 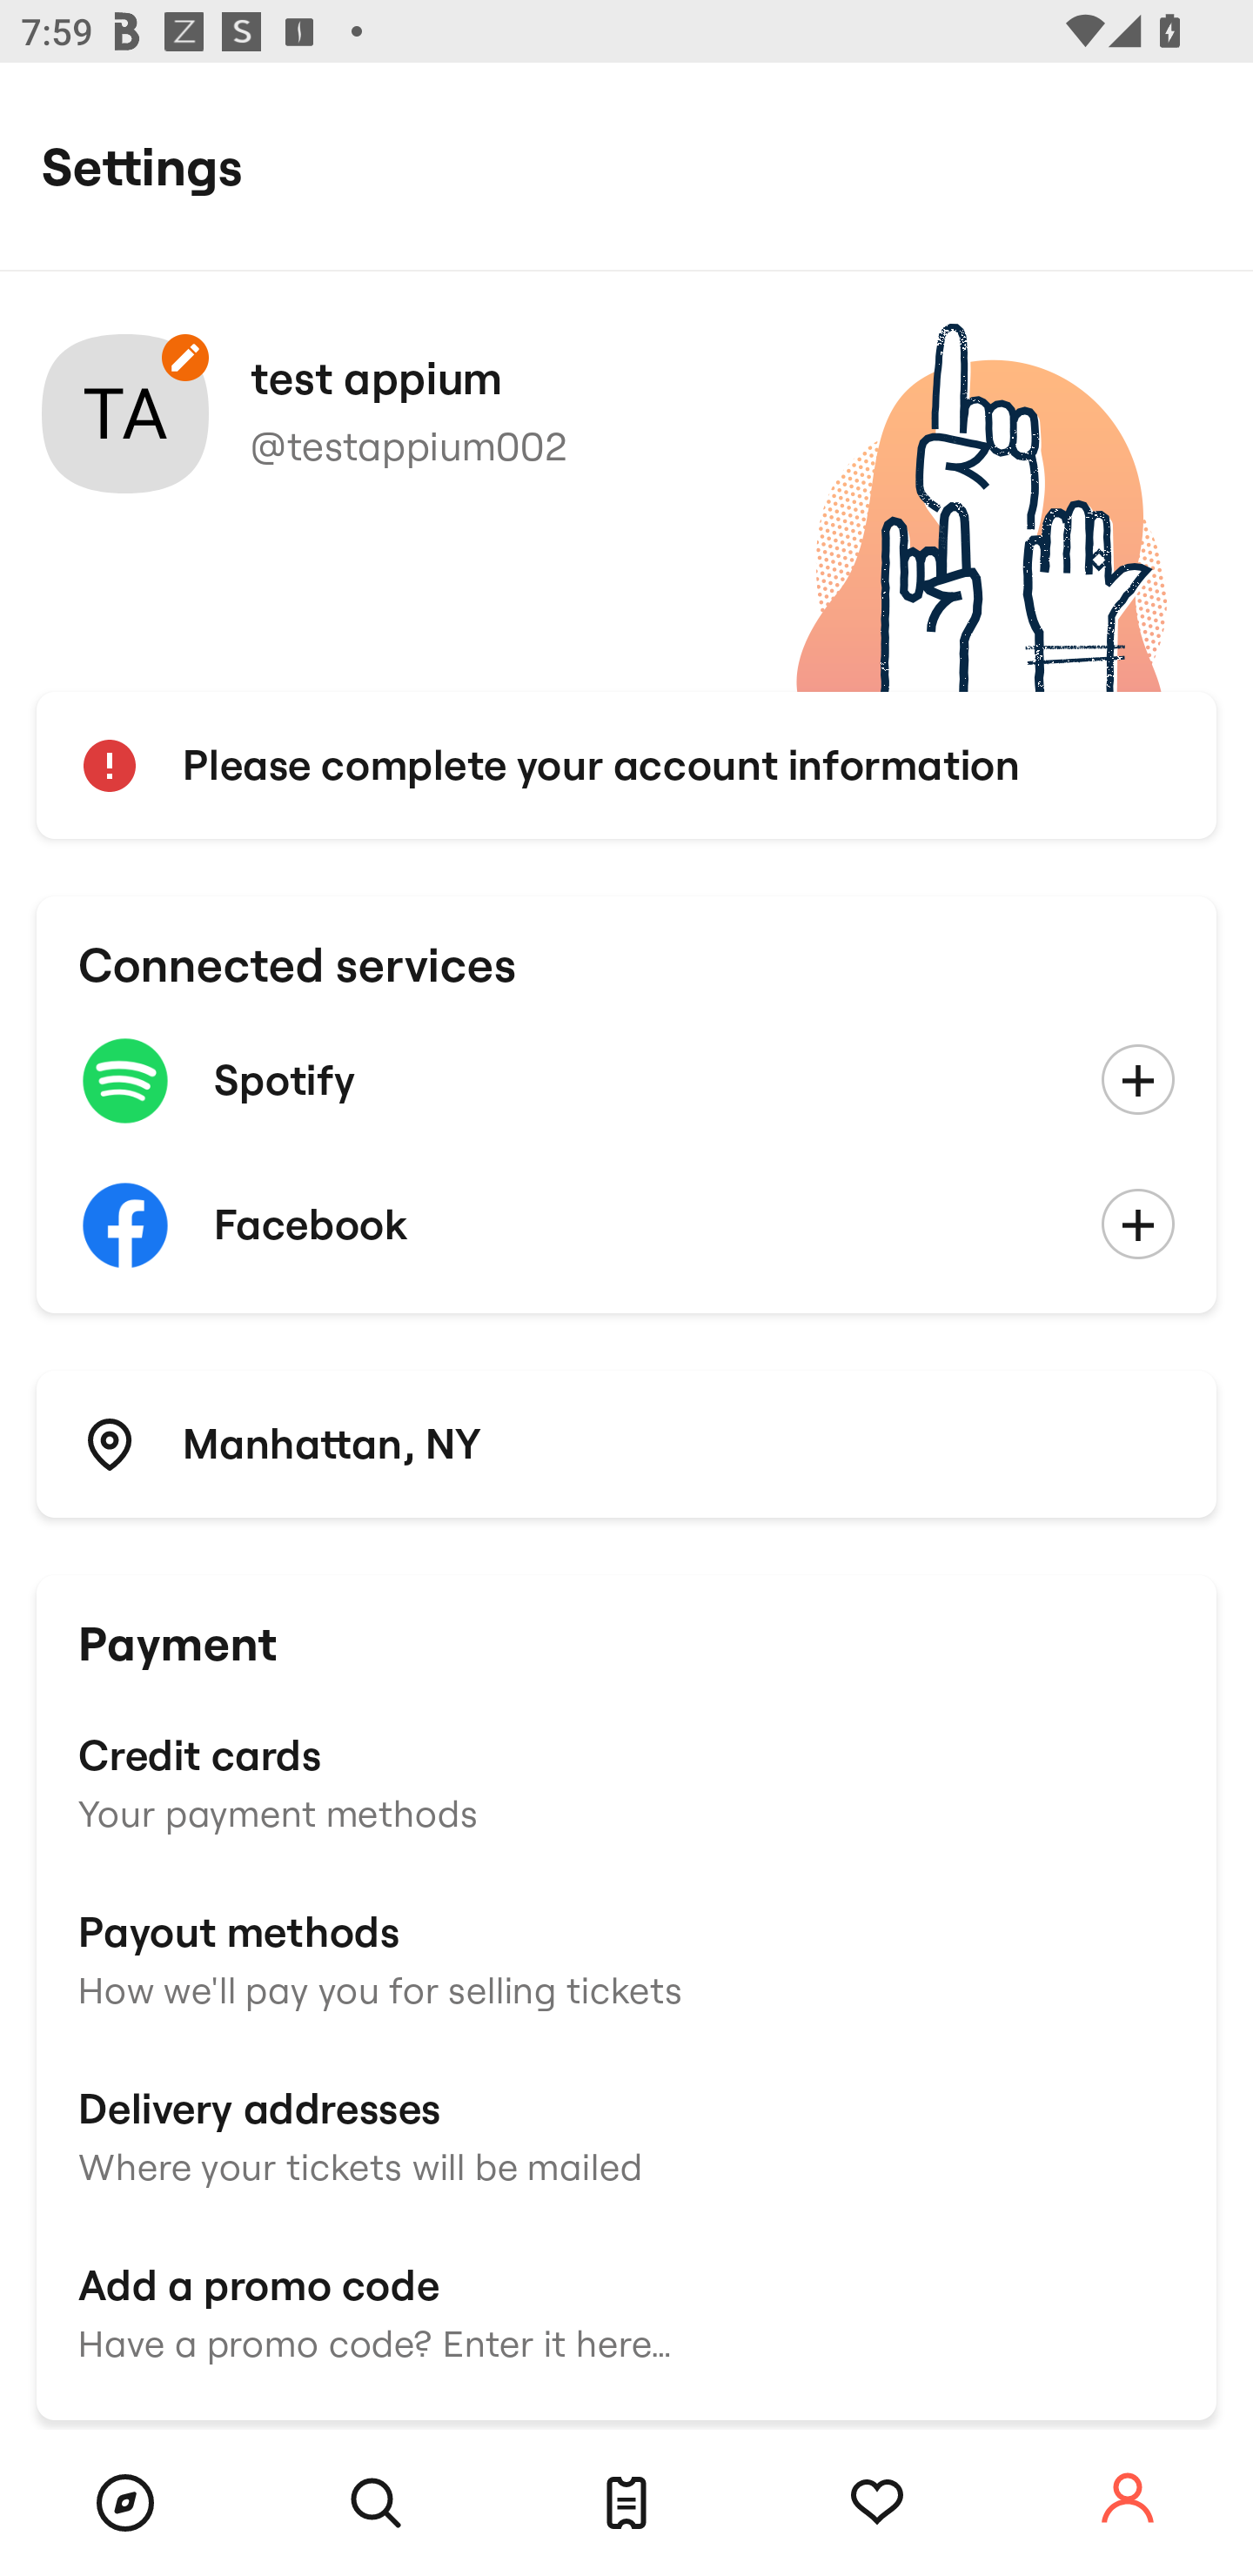 What do you see at coordinates (376, 2503) in the screenshot?
I see `Search` at bounding box center [376, 2503].